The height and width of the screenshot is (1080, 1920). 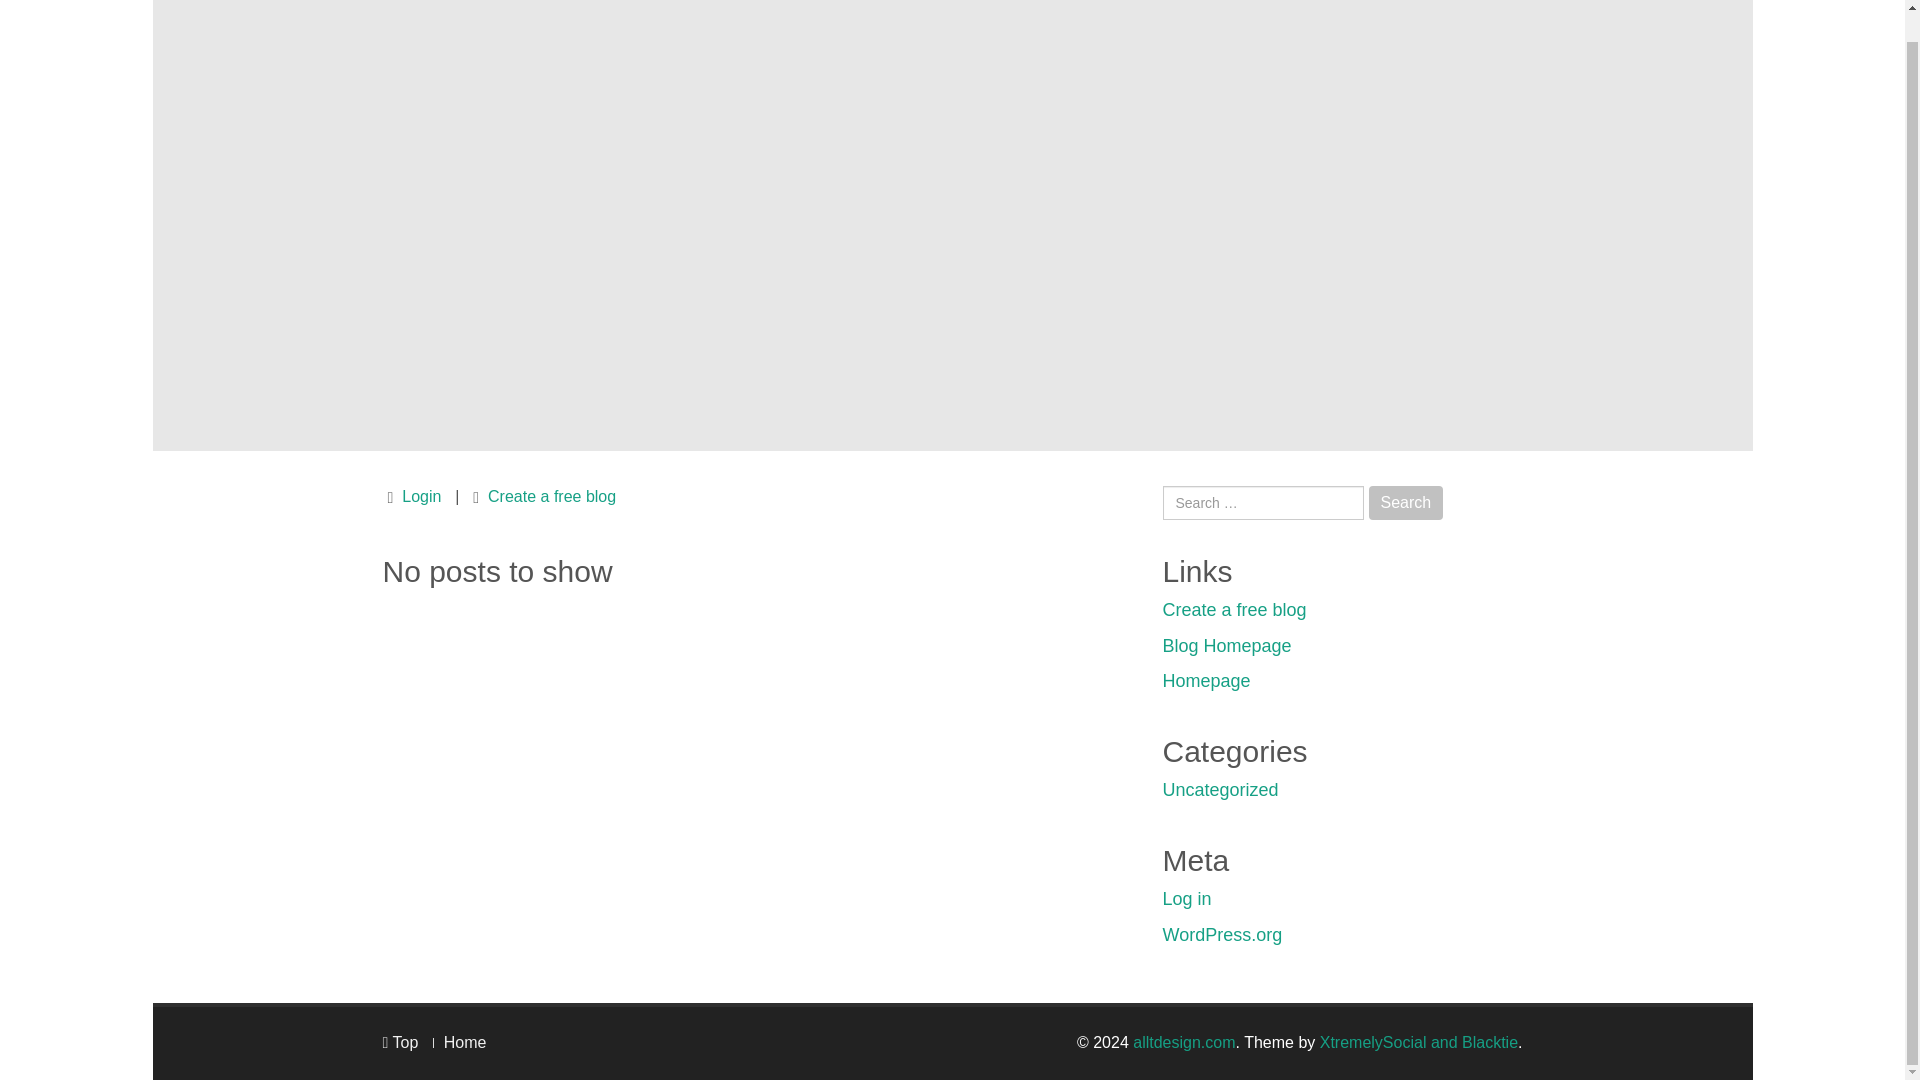 What do you see at coordinates (1186, 898) in the screenshot?
I see `Log in` at bounding box center [1186, 898].